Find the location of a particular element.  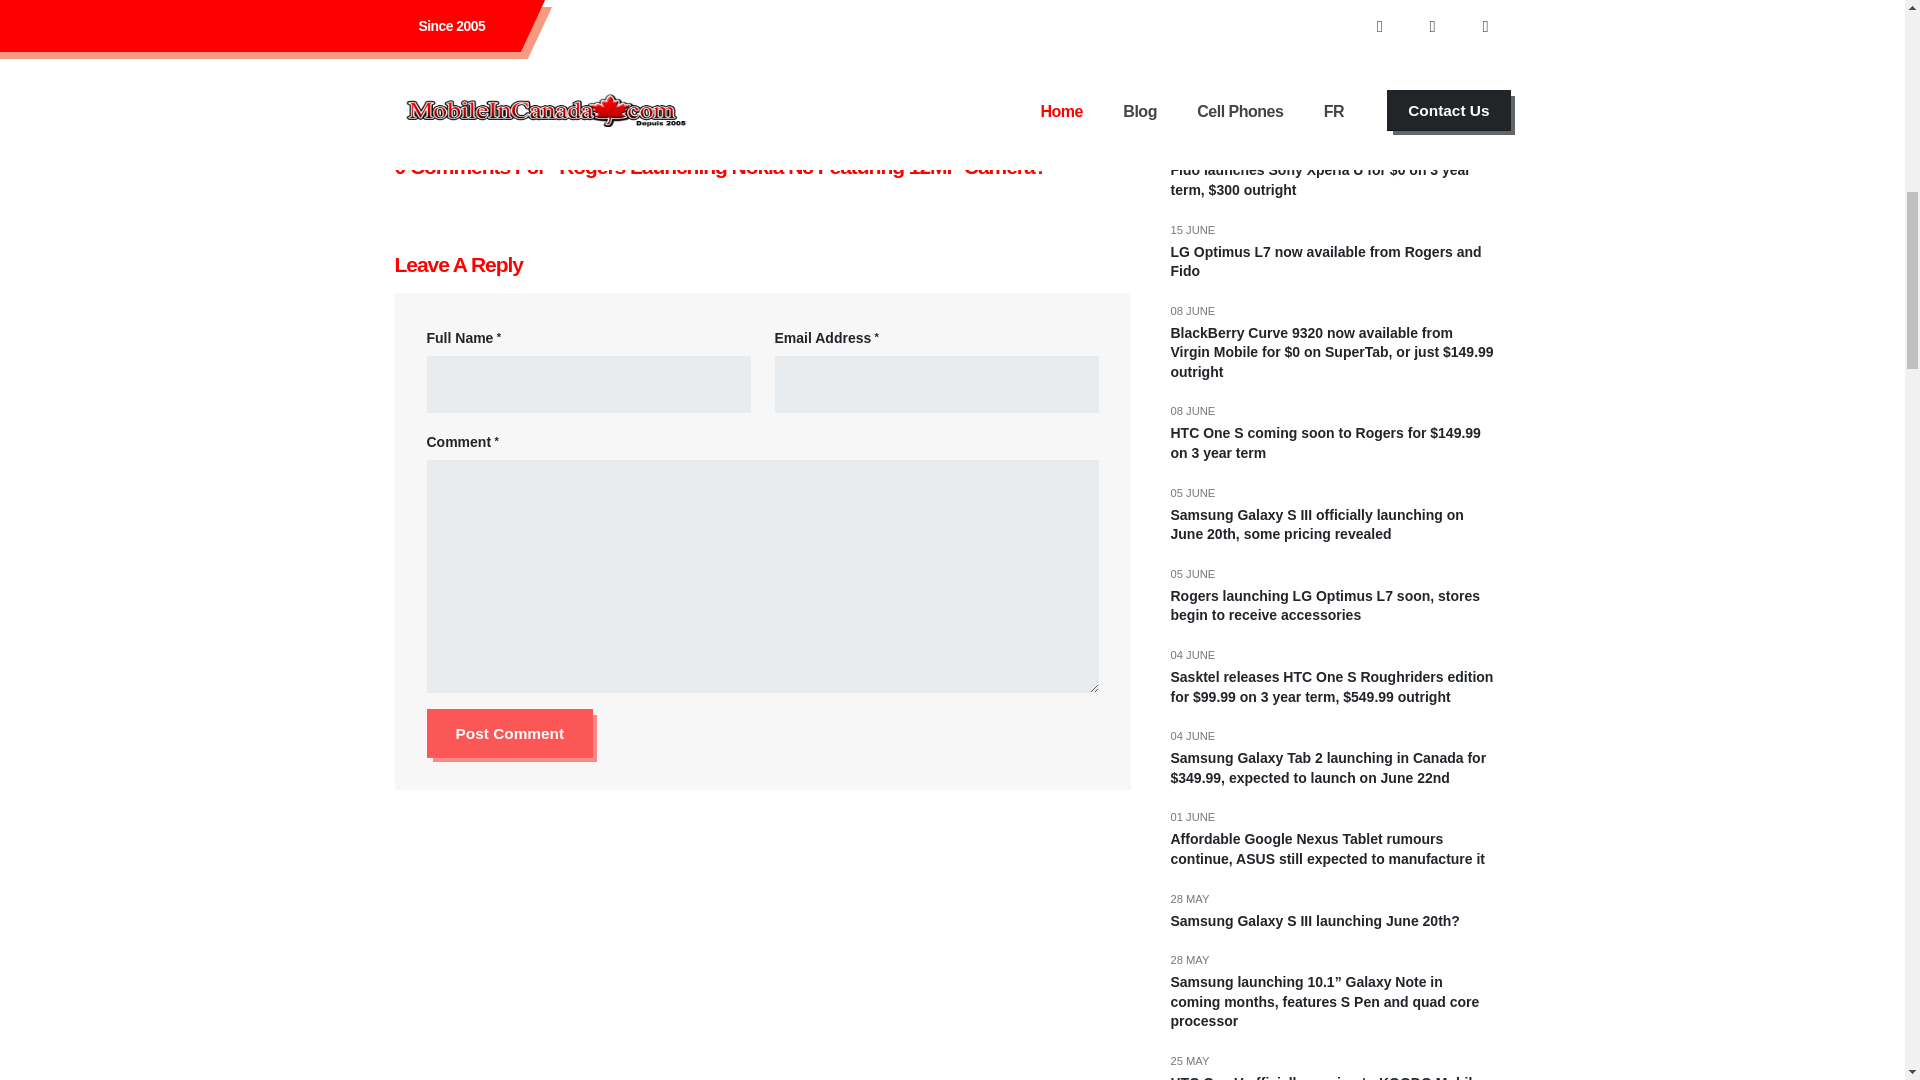

nokia is located at coordinates (554, 44).